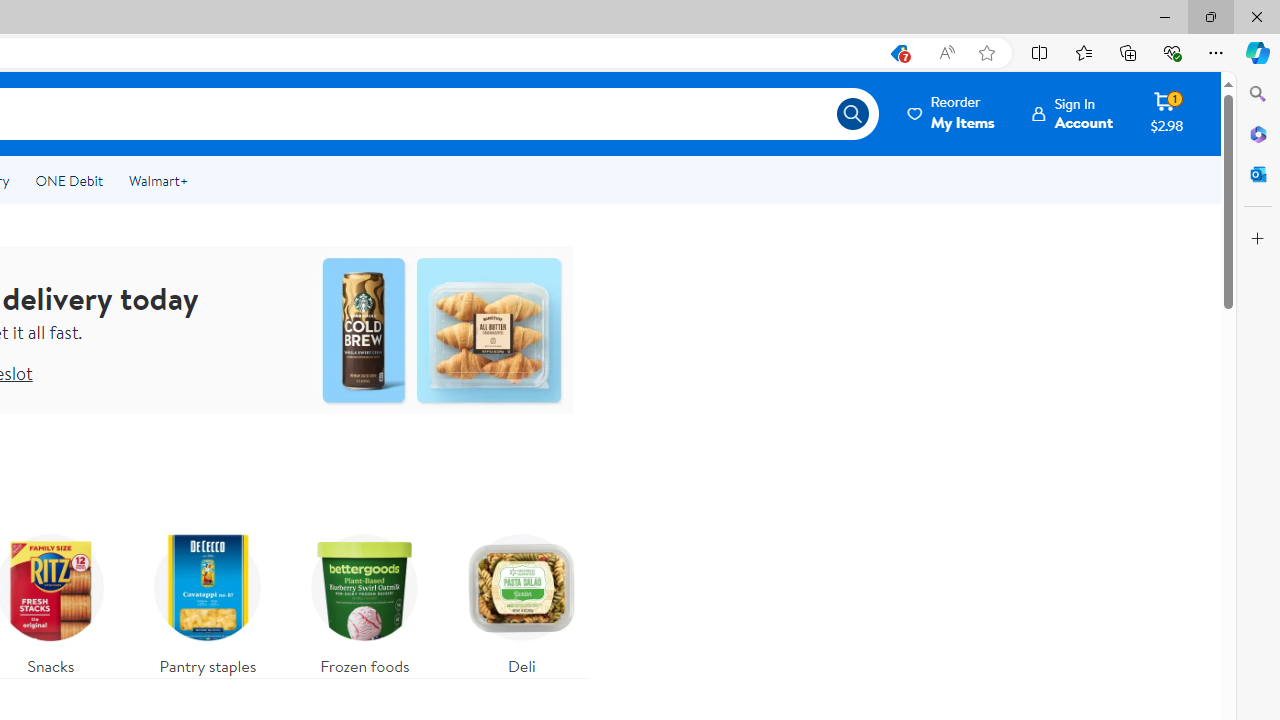  What do you see at coordinates (1072, 113) in the screenshot?
I see `Sign In Account` at bounding box center [1072, 113].